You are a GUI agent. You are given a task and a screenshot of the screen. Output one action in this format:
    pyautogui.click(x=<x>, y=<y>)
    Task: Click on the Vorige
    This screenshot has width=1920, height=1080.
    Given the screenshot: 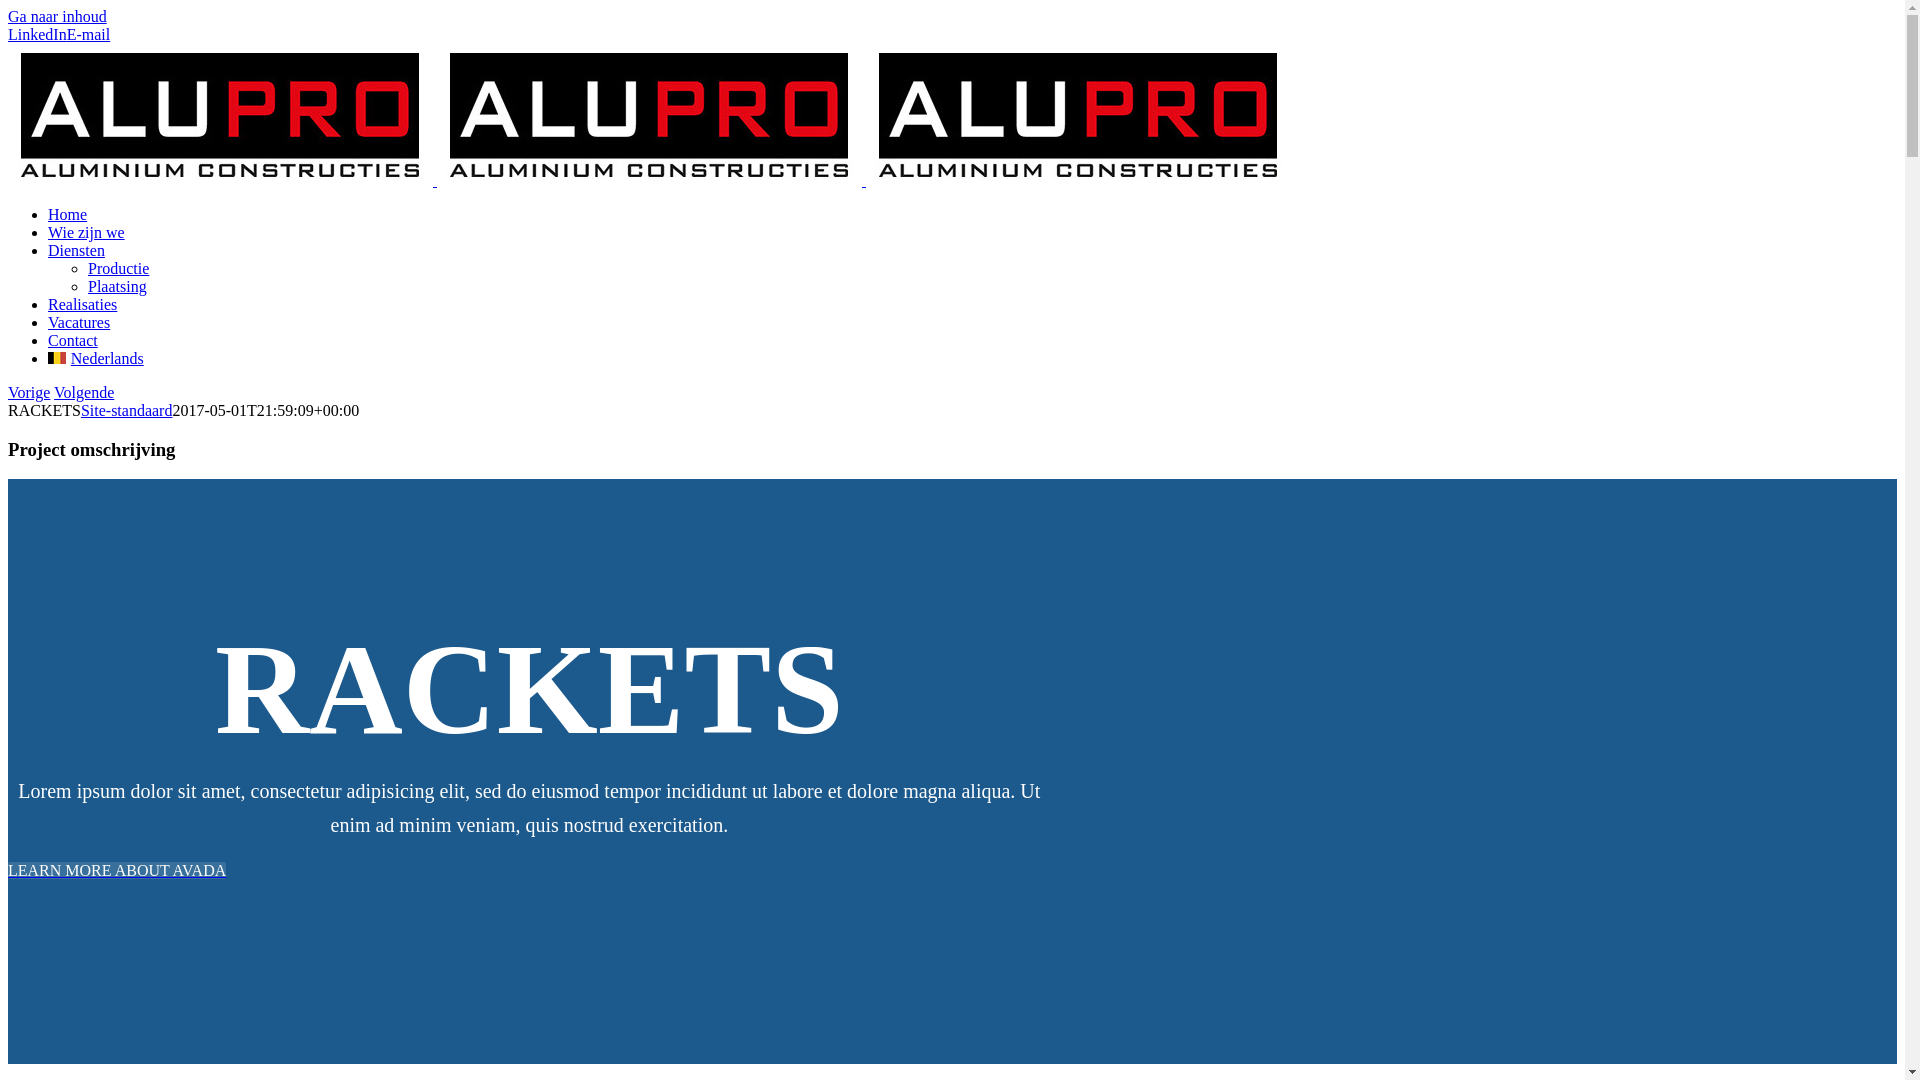 What is the action you would take?
    pyautogui.click(x=29, y=392)
    